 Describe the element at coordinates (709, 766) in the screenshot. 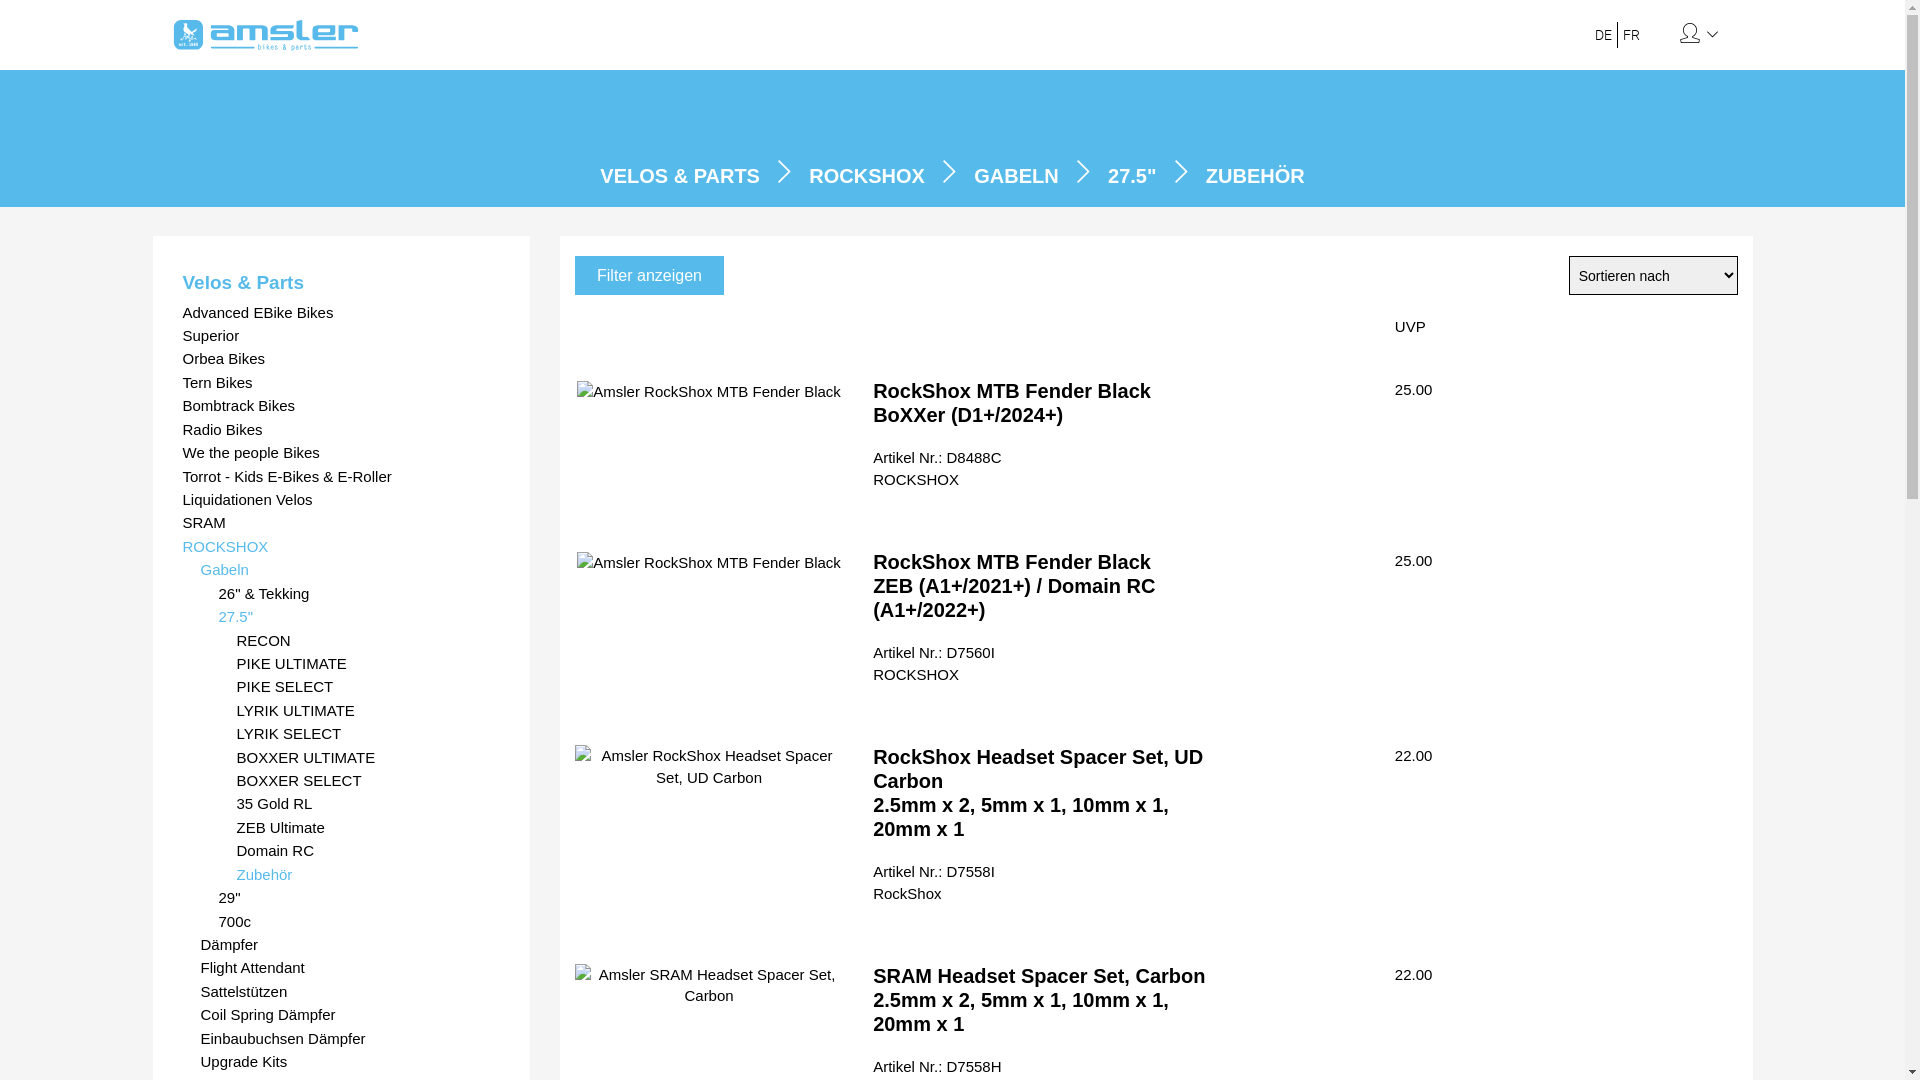

I see `RockShox Headset Spacer Set, UD Carbon` at that location.